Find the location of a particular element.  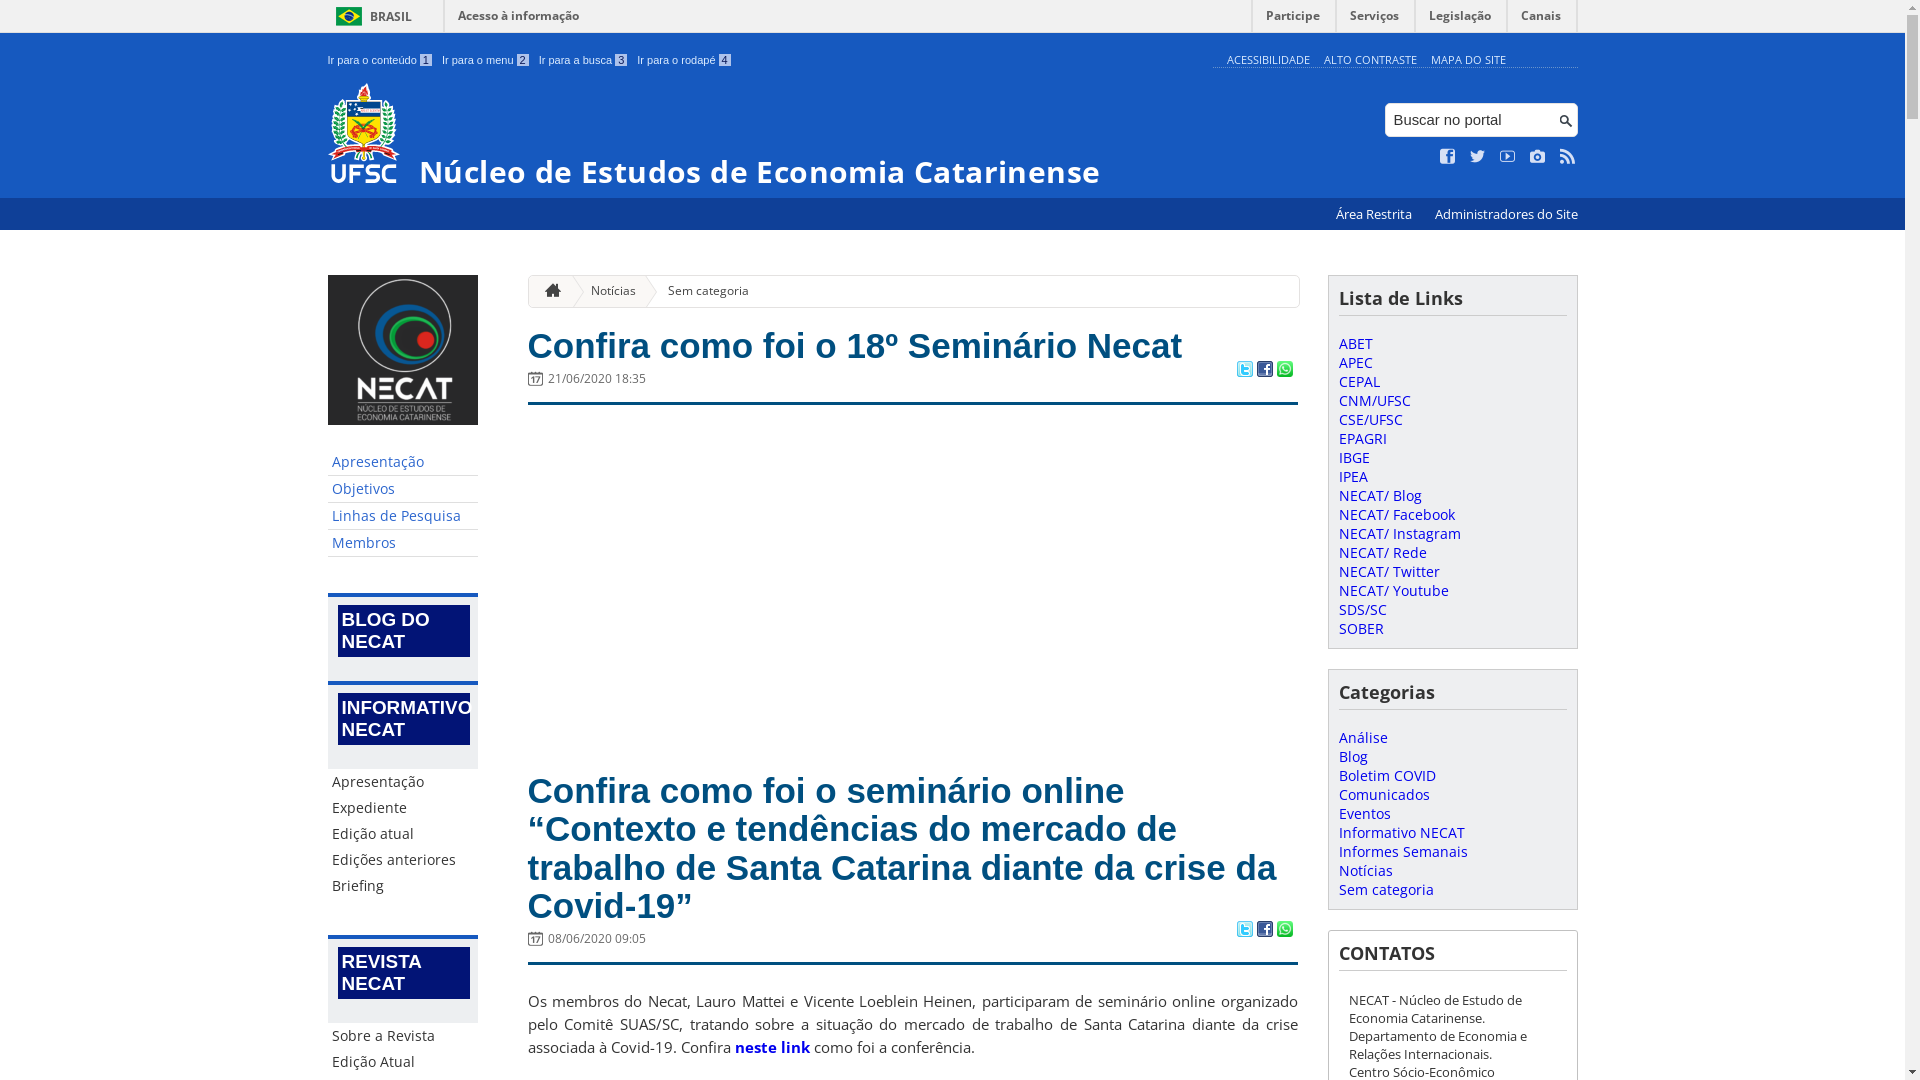

Informativo NECAT is located at coordinates (1401, 832).